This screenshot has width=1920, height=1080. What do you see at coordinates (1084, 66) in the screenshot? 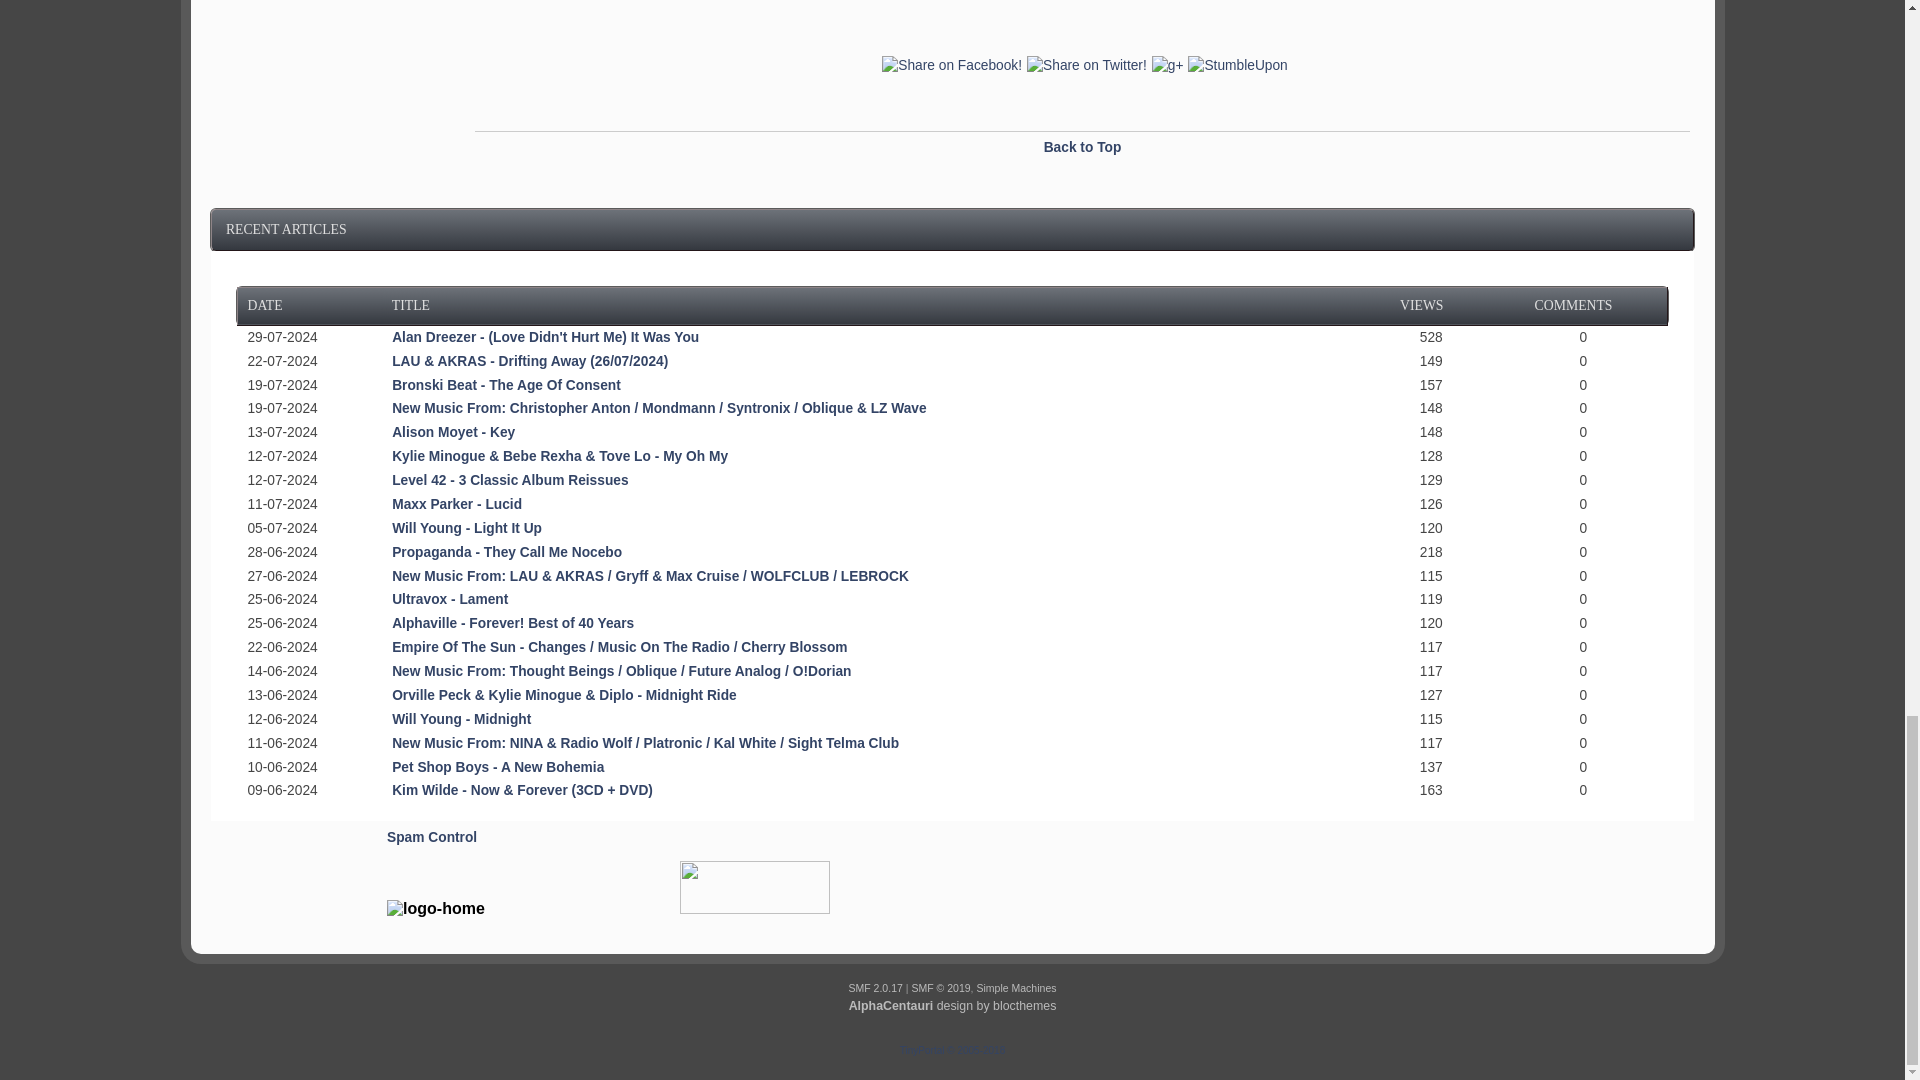
I see `Share on Twitter!` at bounding box center [1084, 66].